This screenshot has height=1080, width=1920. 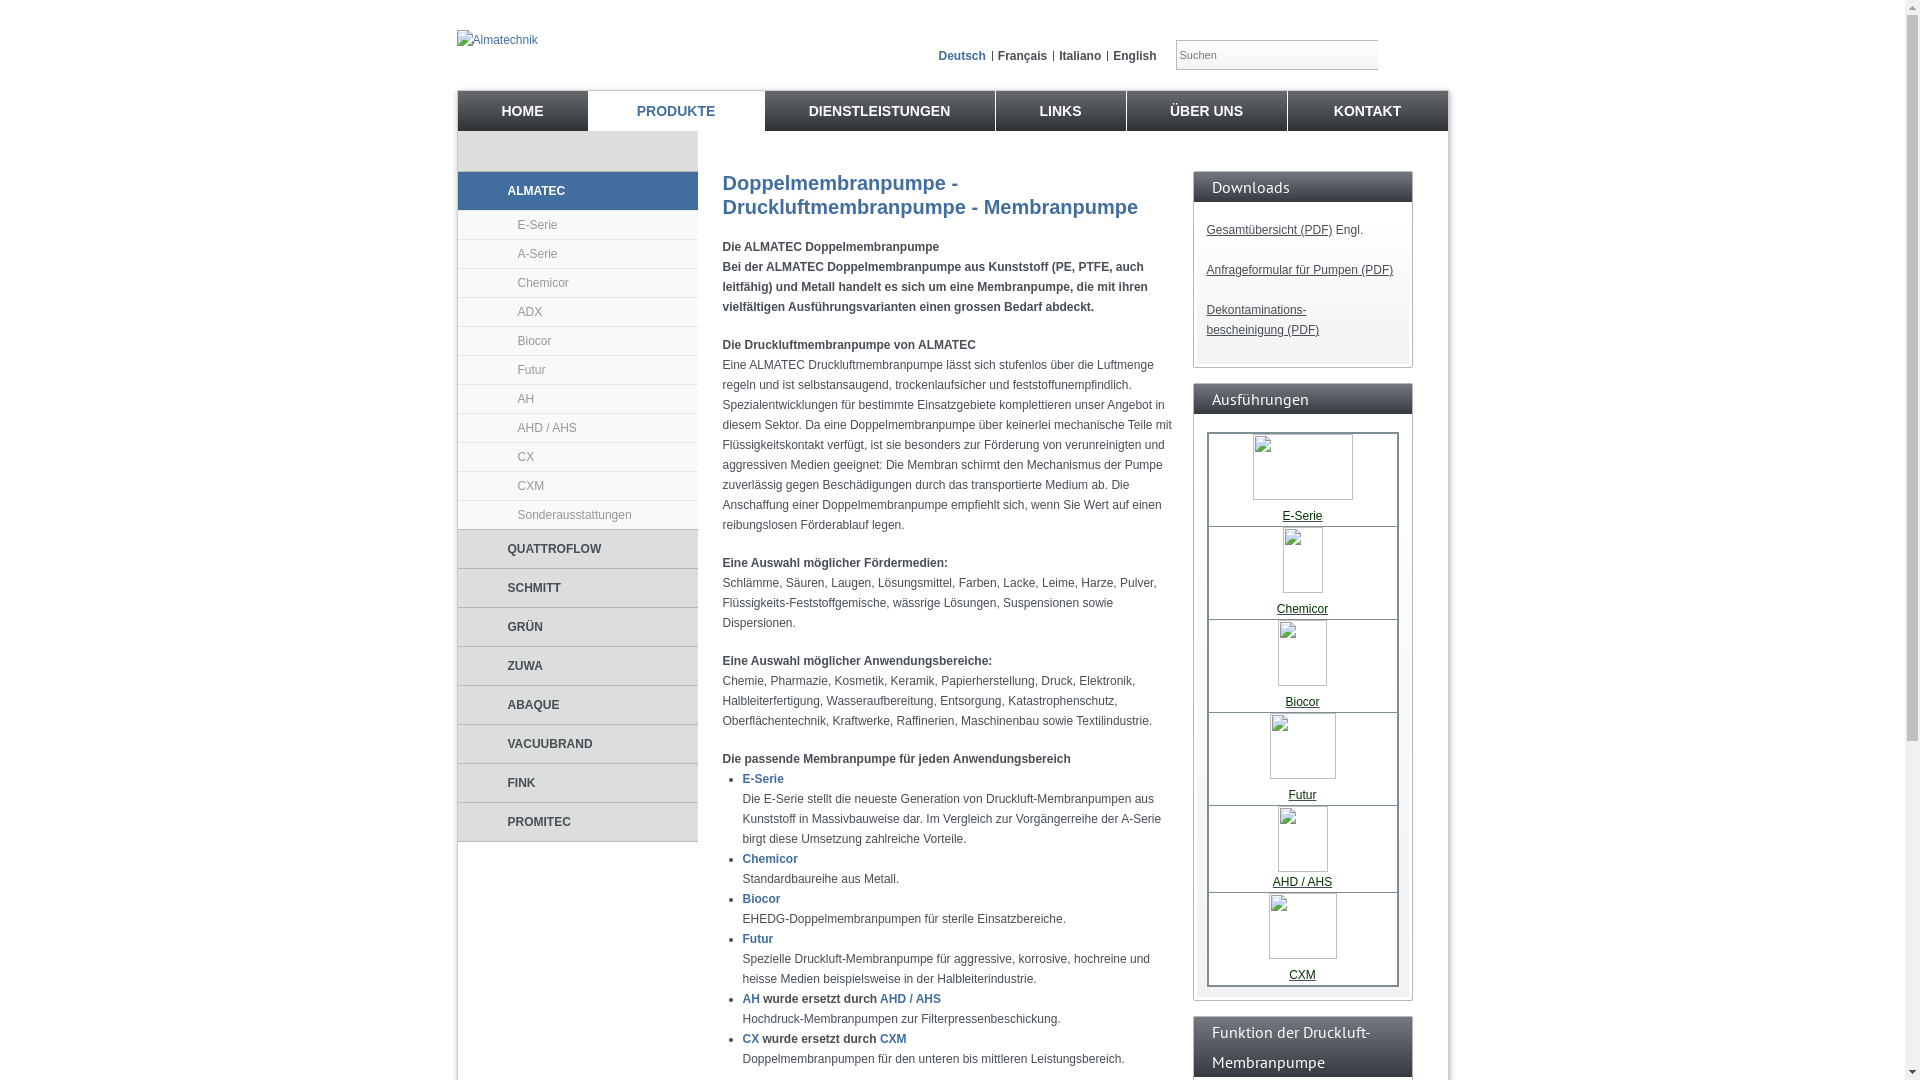 I want to click on CXM, so click(x=894, y=1039).